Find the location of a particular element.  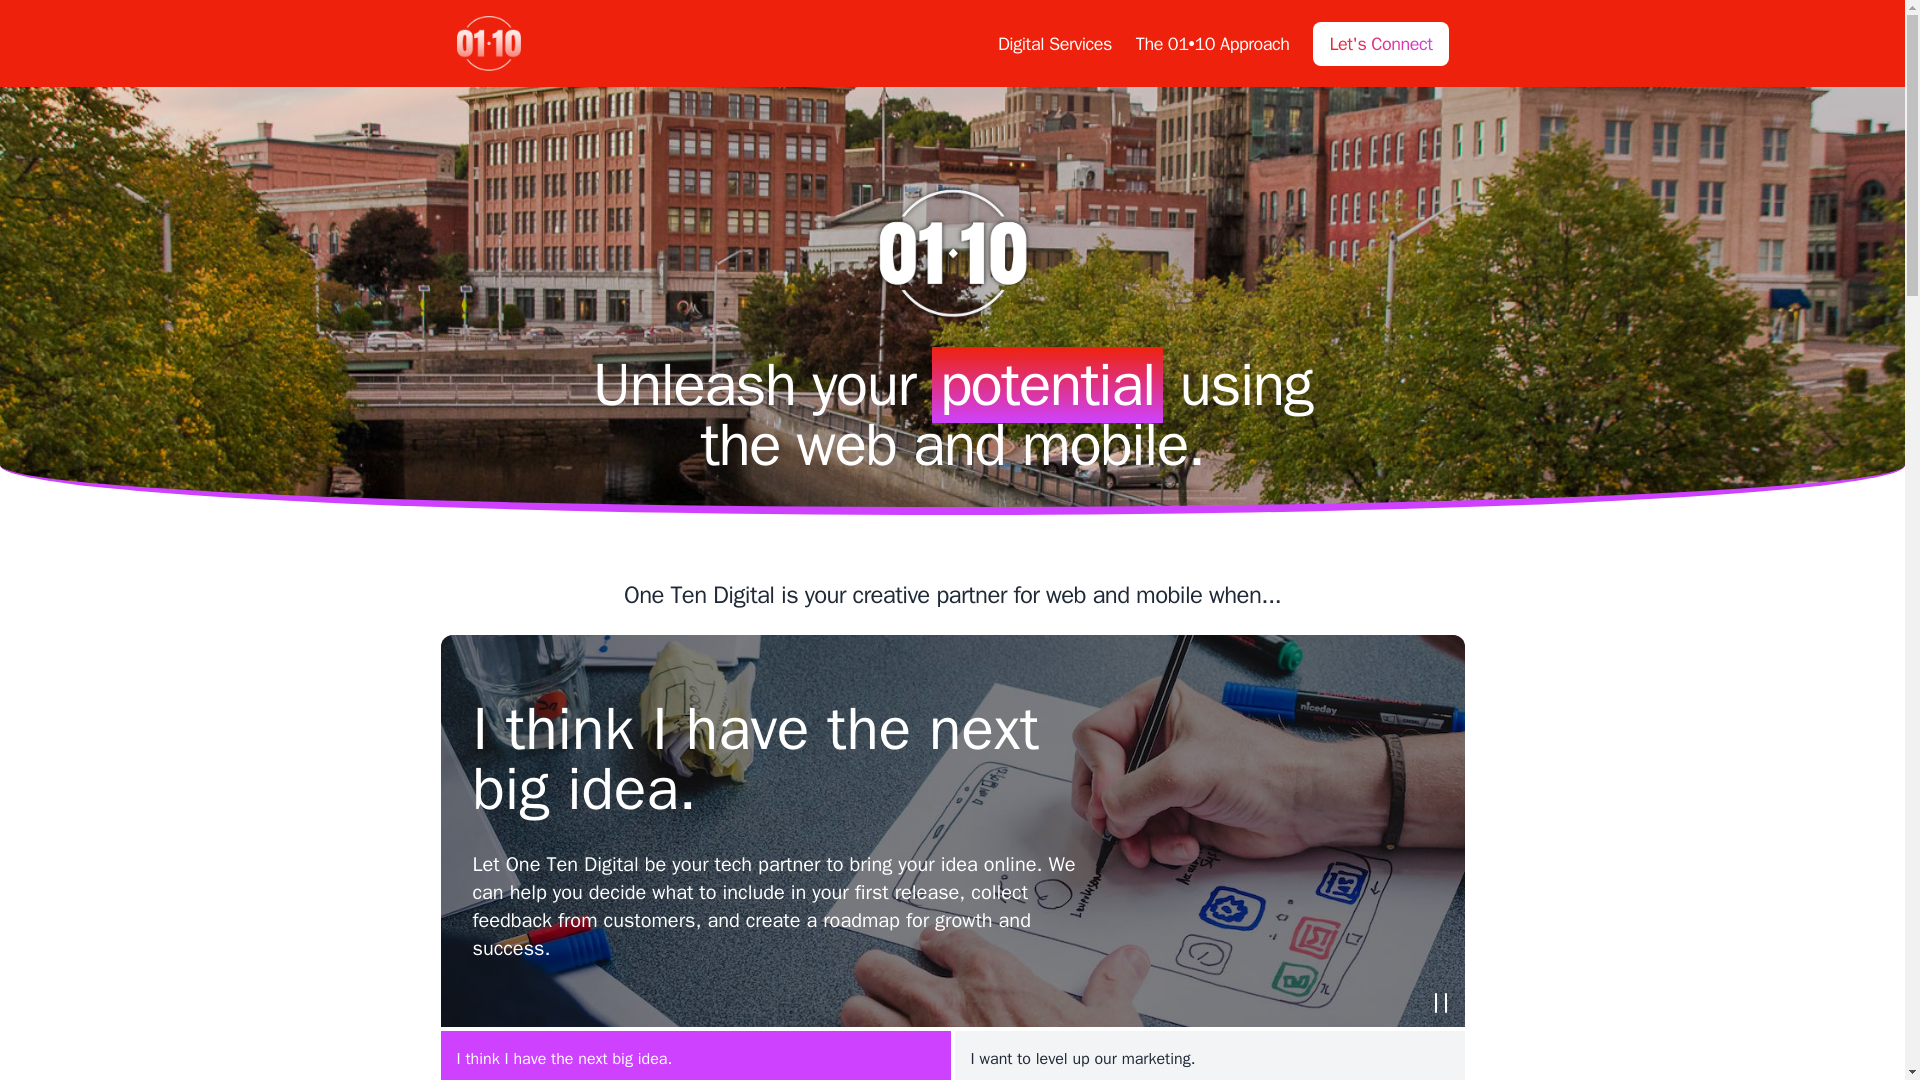

Slideshow is located at coordinates (1440, 1002).